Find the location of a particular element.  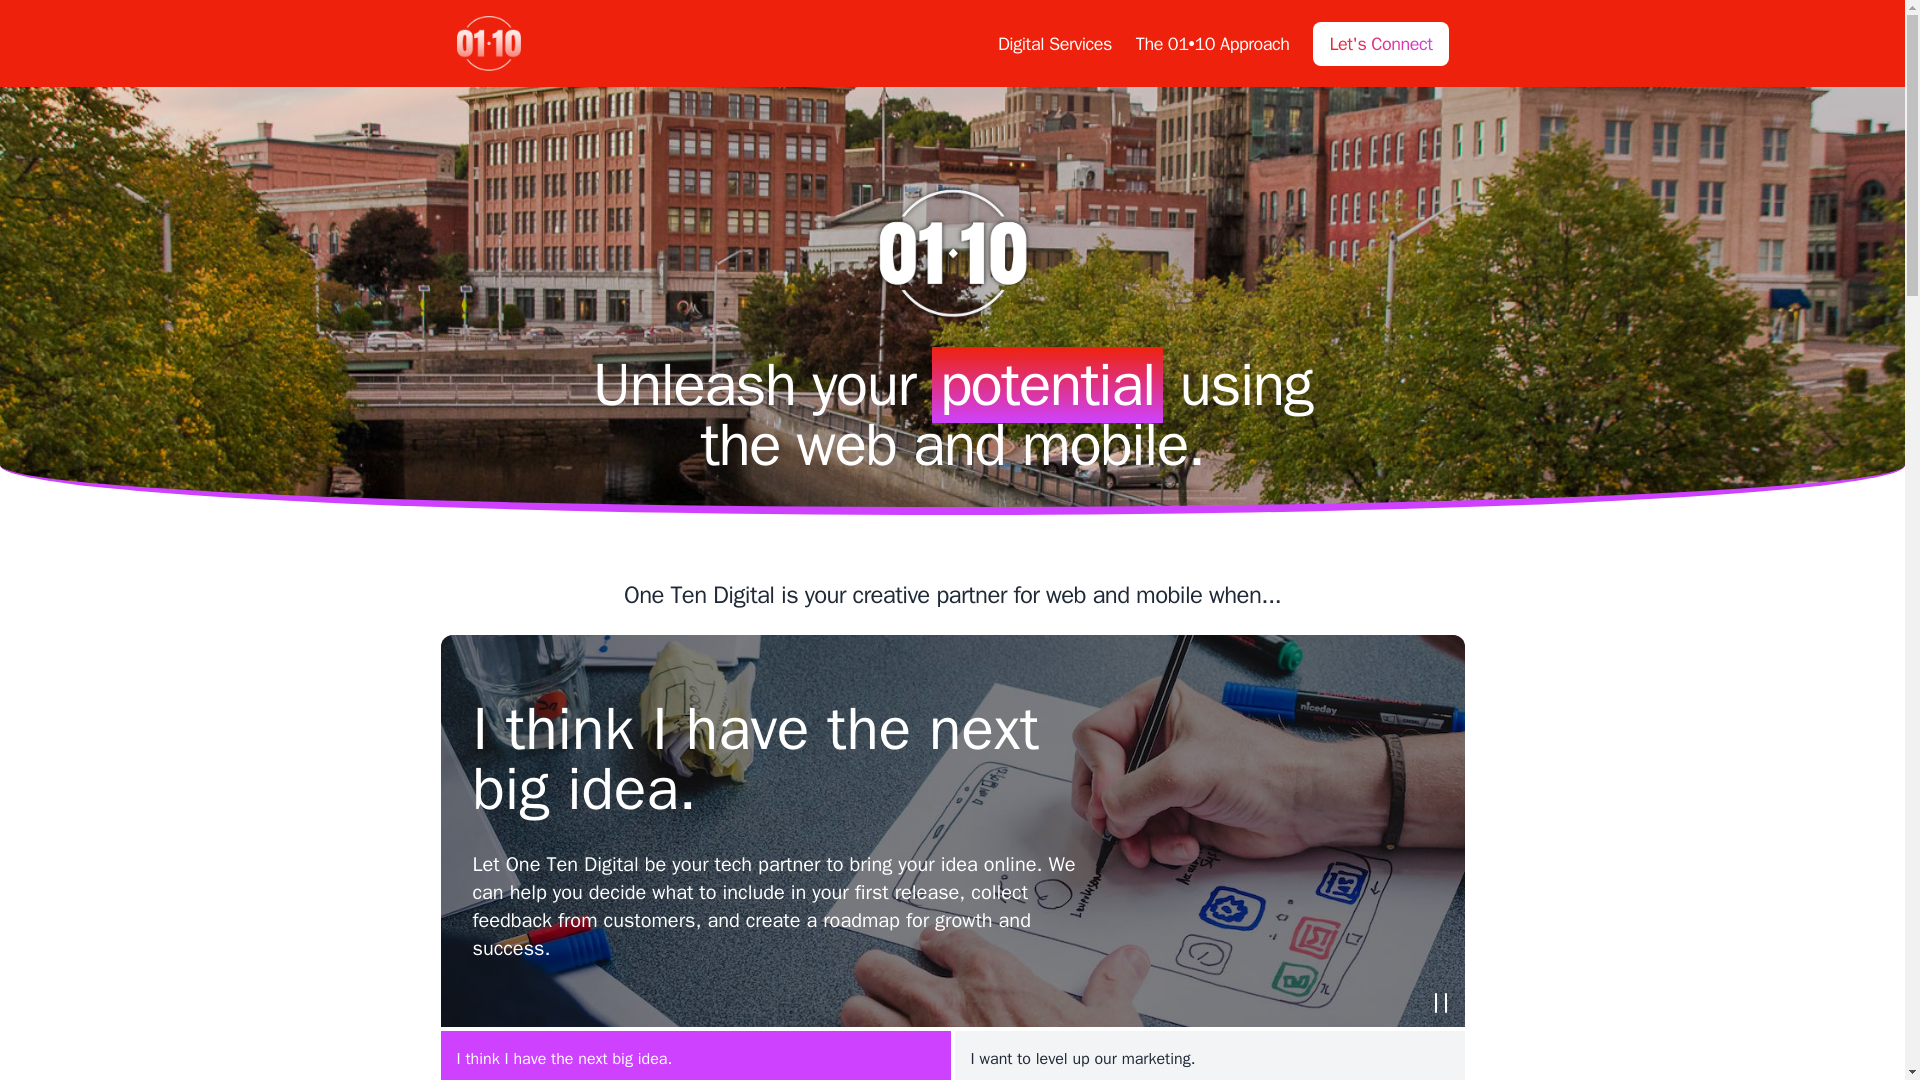

Slideshow is located at coordinates (1440, 1002).